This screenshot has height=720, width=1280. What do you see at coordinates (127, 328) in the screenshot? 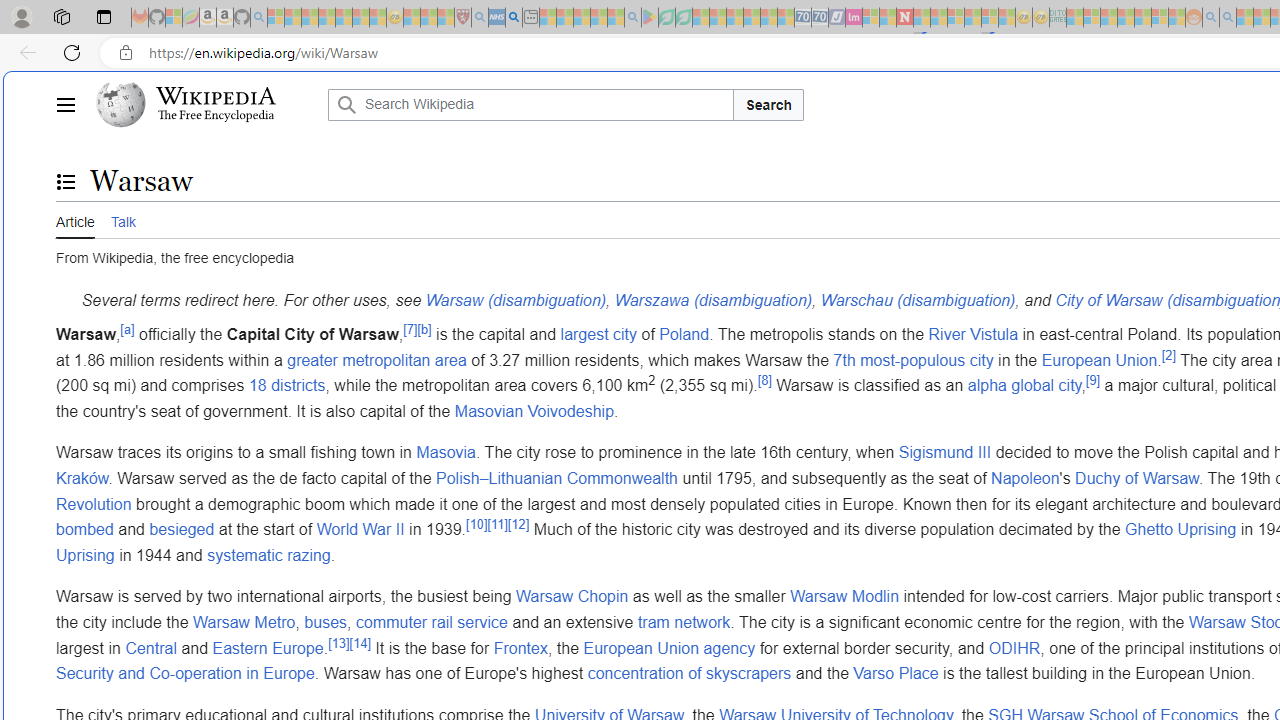
I see `[a]` at bounding box center [127, 328].